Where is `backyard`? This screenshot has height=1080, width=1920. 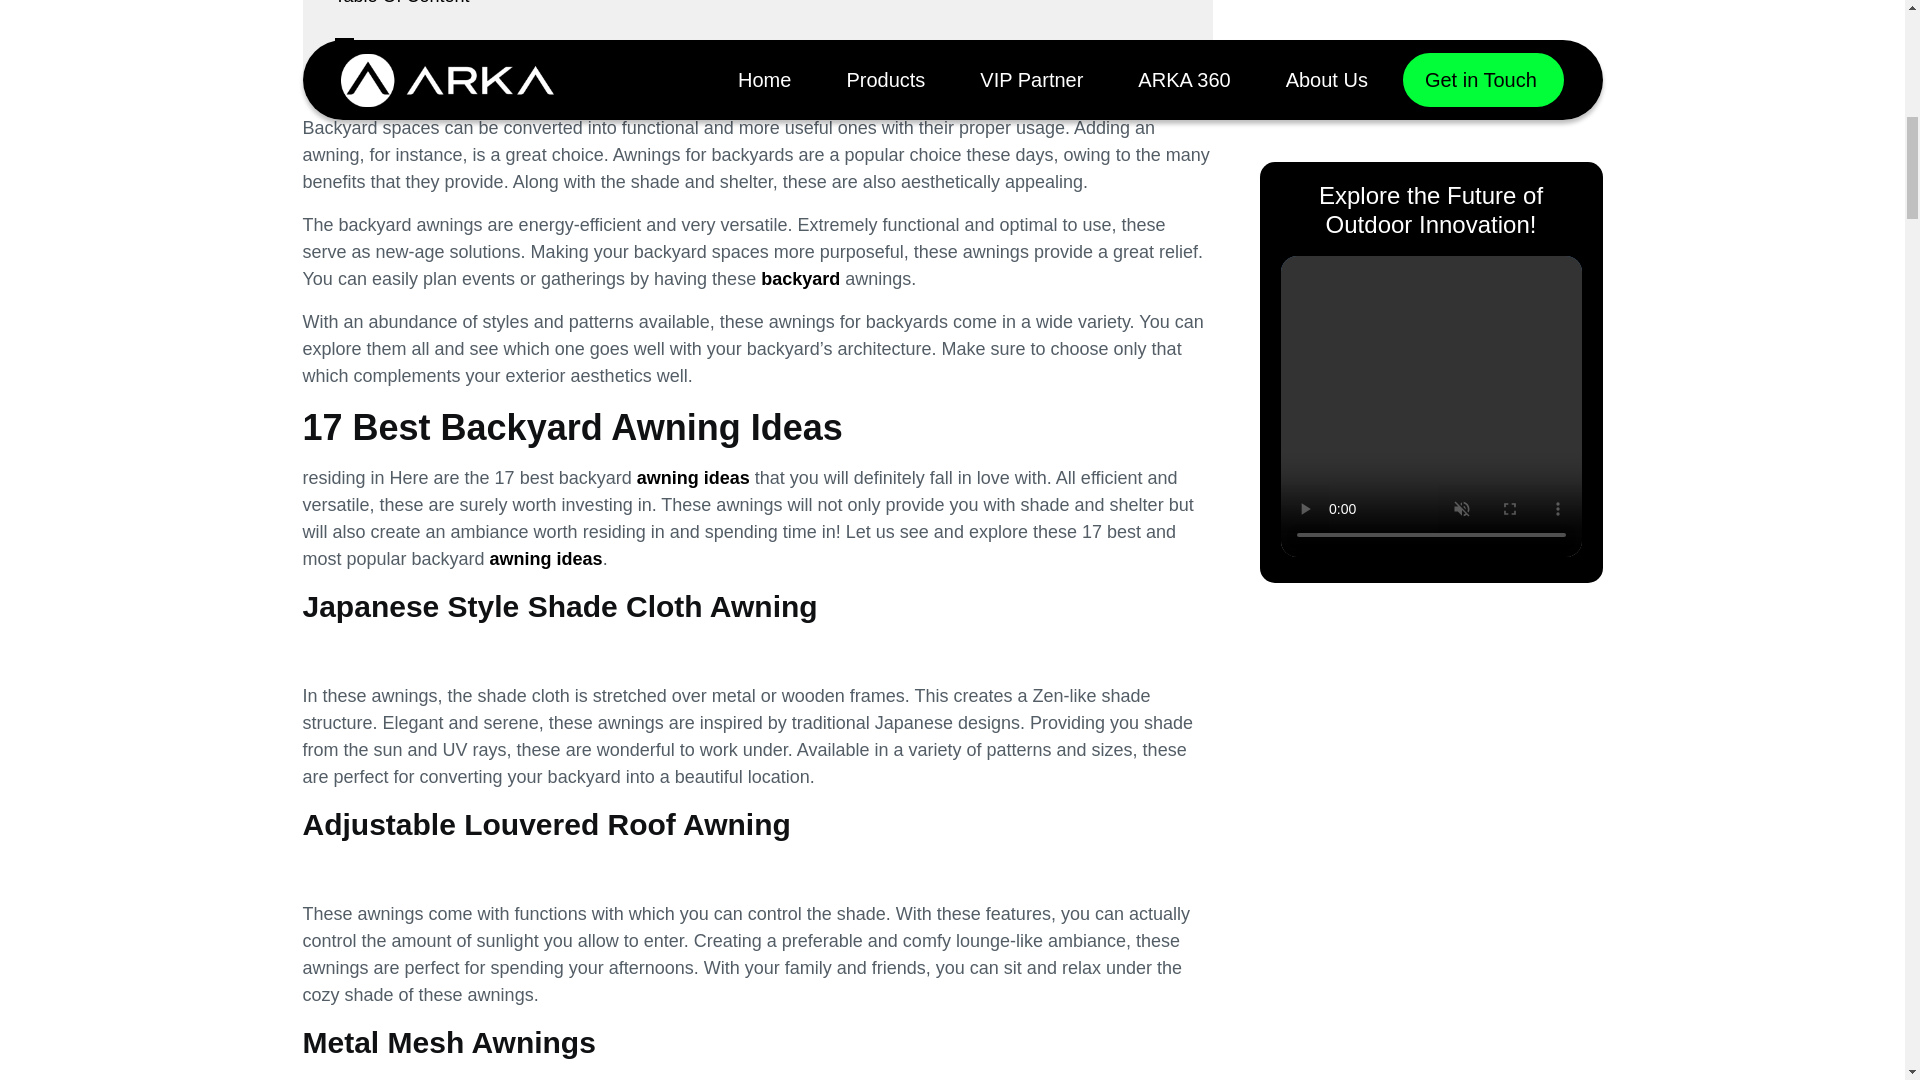
backyard is located at coordinates (802, 278).